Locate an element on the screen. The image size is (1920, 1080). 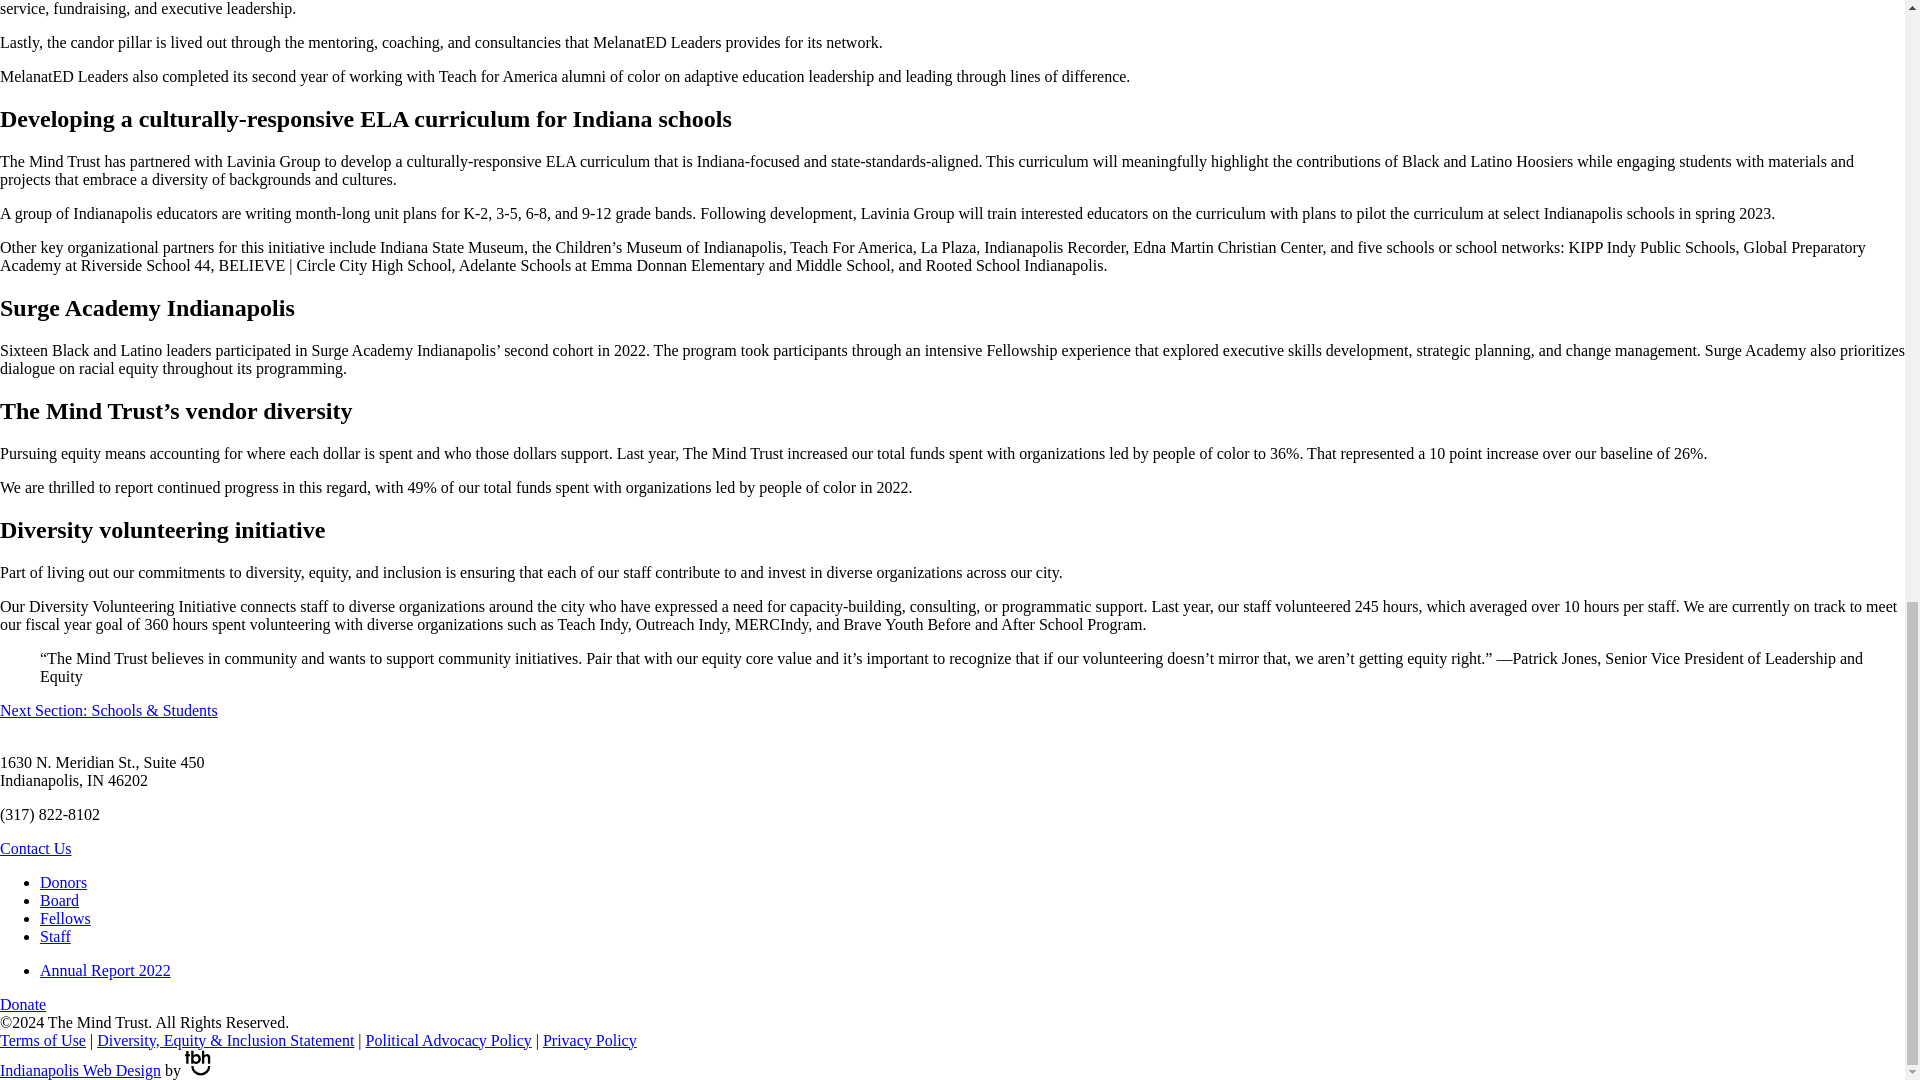
Donors is located at coordinates (63, 880).